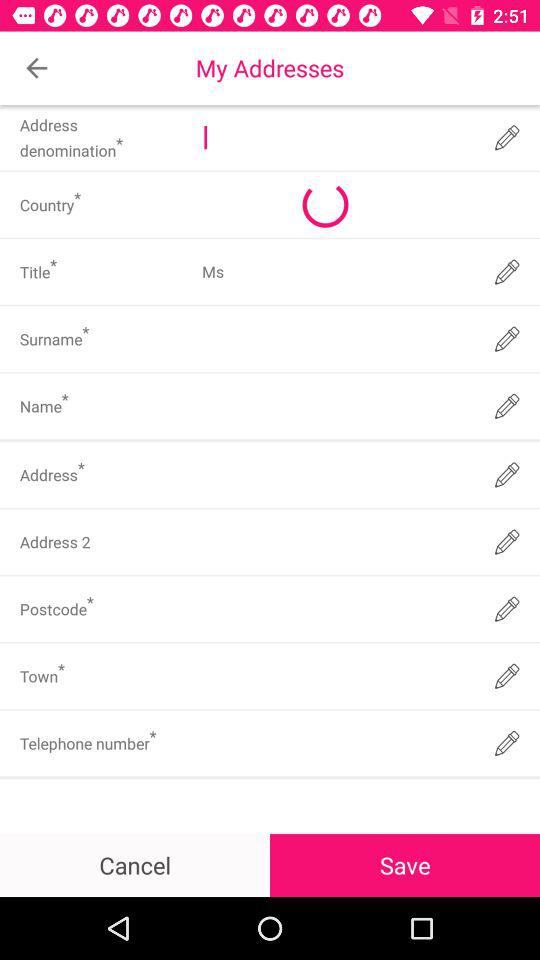 This screenshot has height=960, width=540. I want to click on insert address, so click(336, 542).